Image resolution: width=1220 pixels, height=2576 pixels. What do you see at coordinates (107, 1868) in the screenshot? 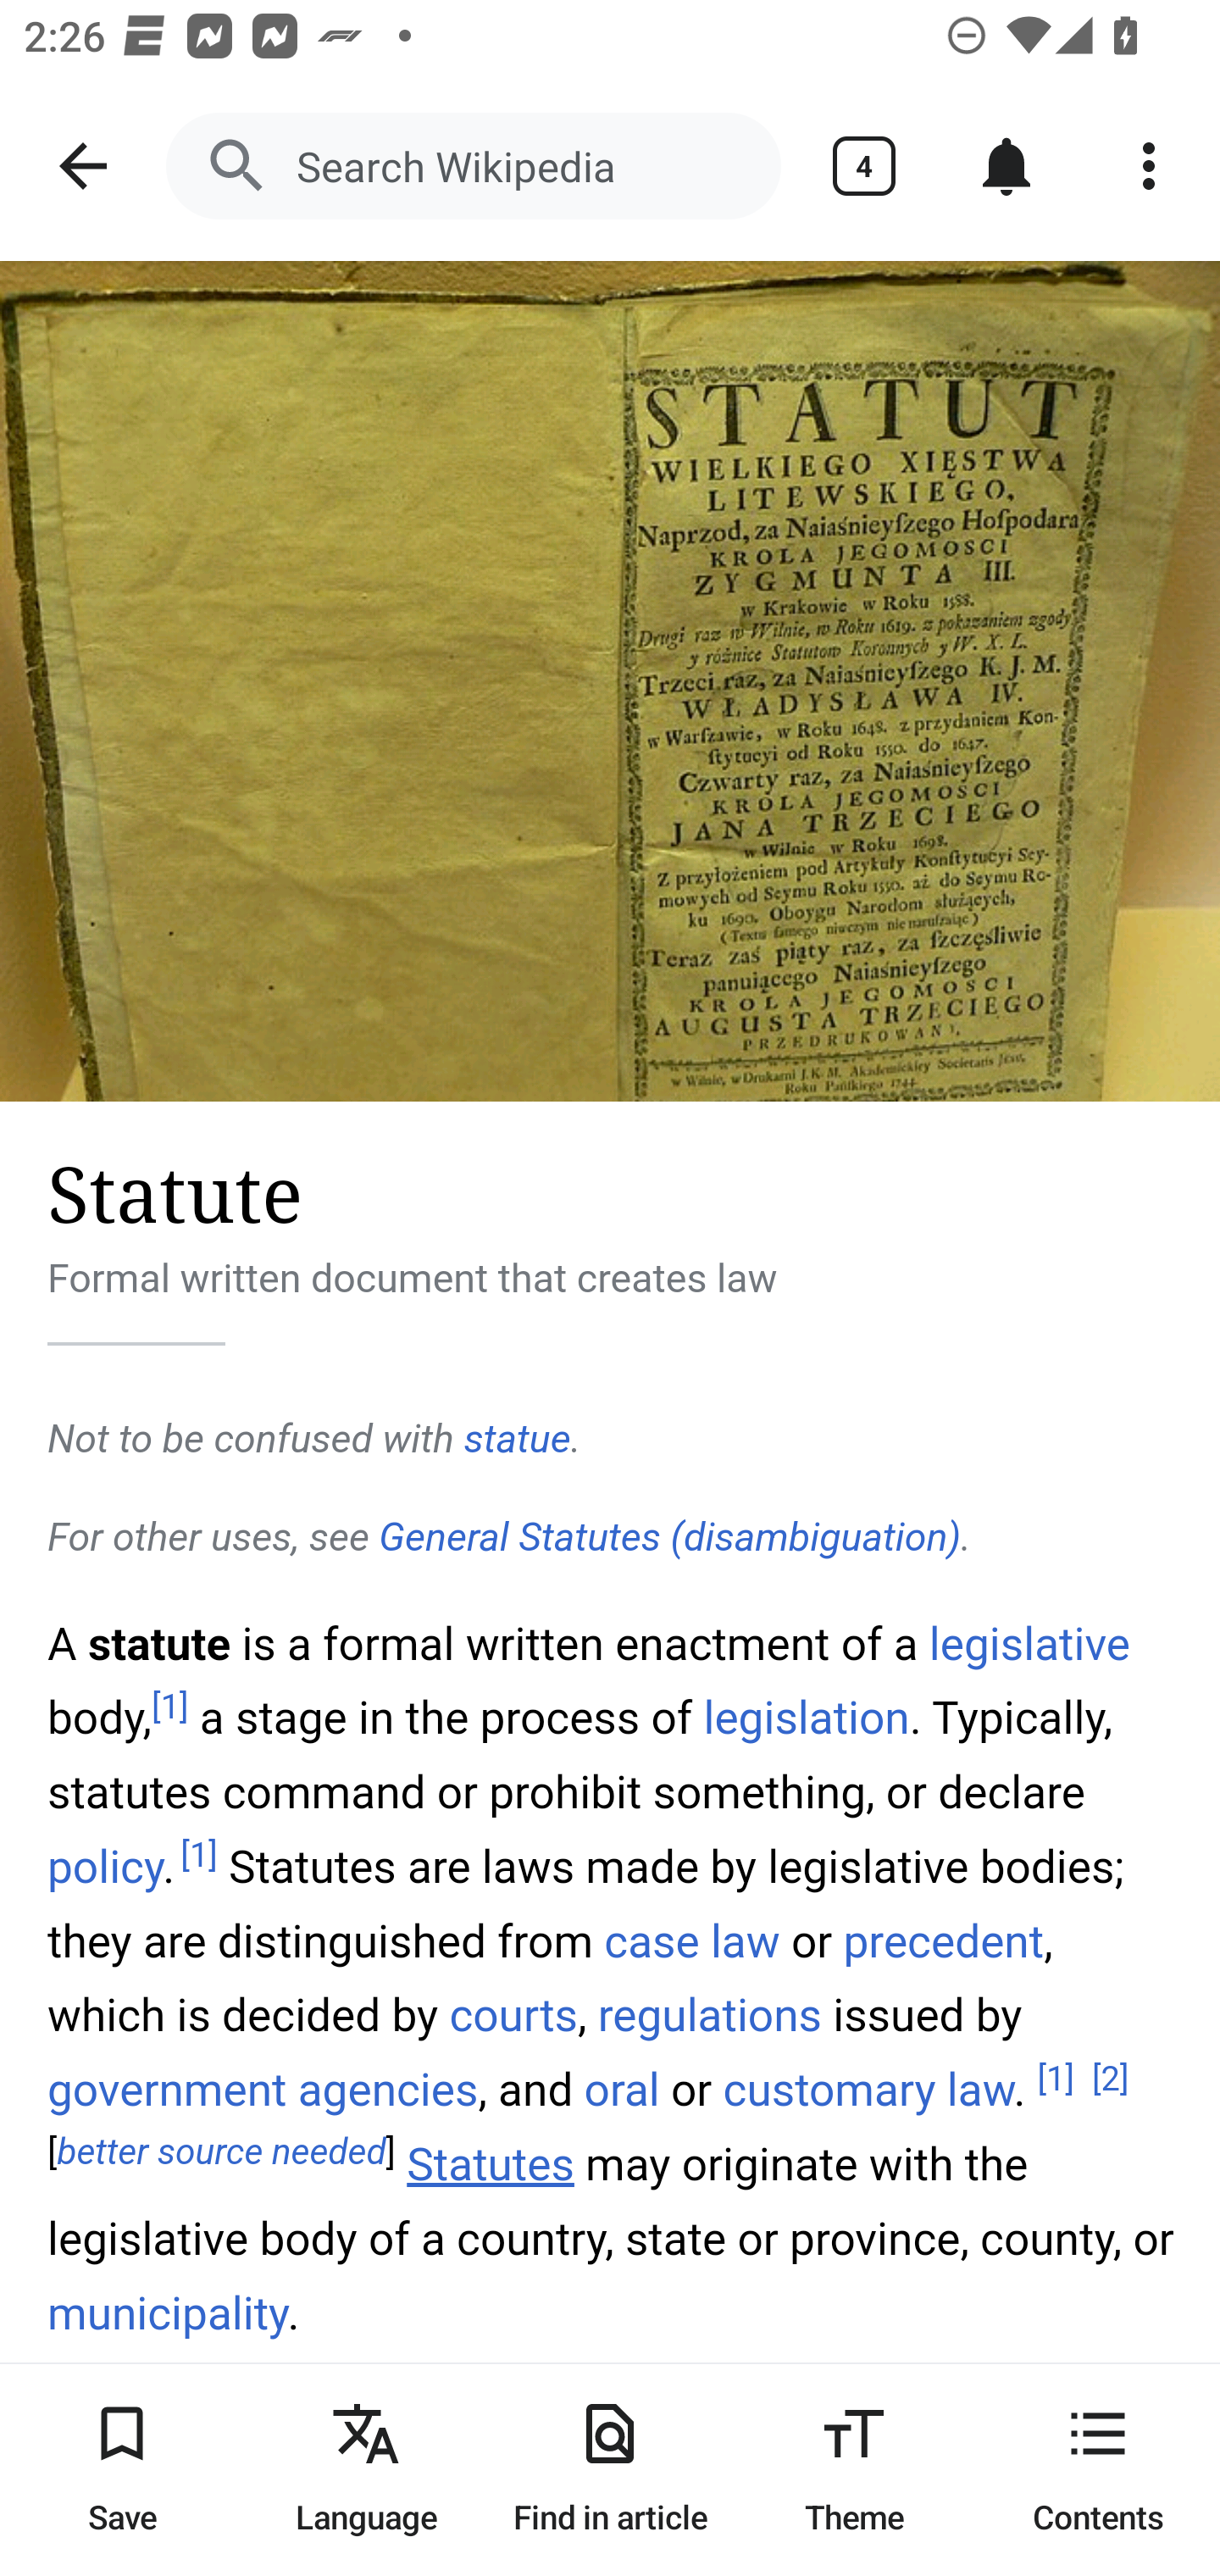
I see `policy` at bounding box center [107, 1868].